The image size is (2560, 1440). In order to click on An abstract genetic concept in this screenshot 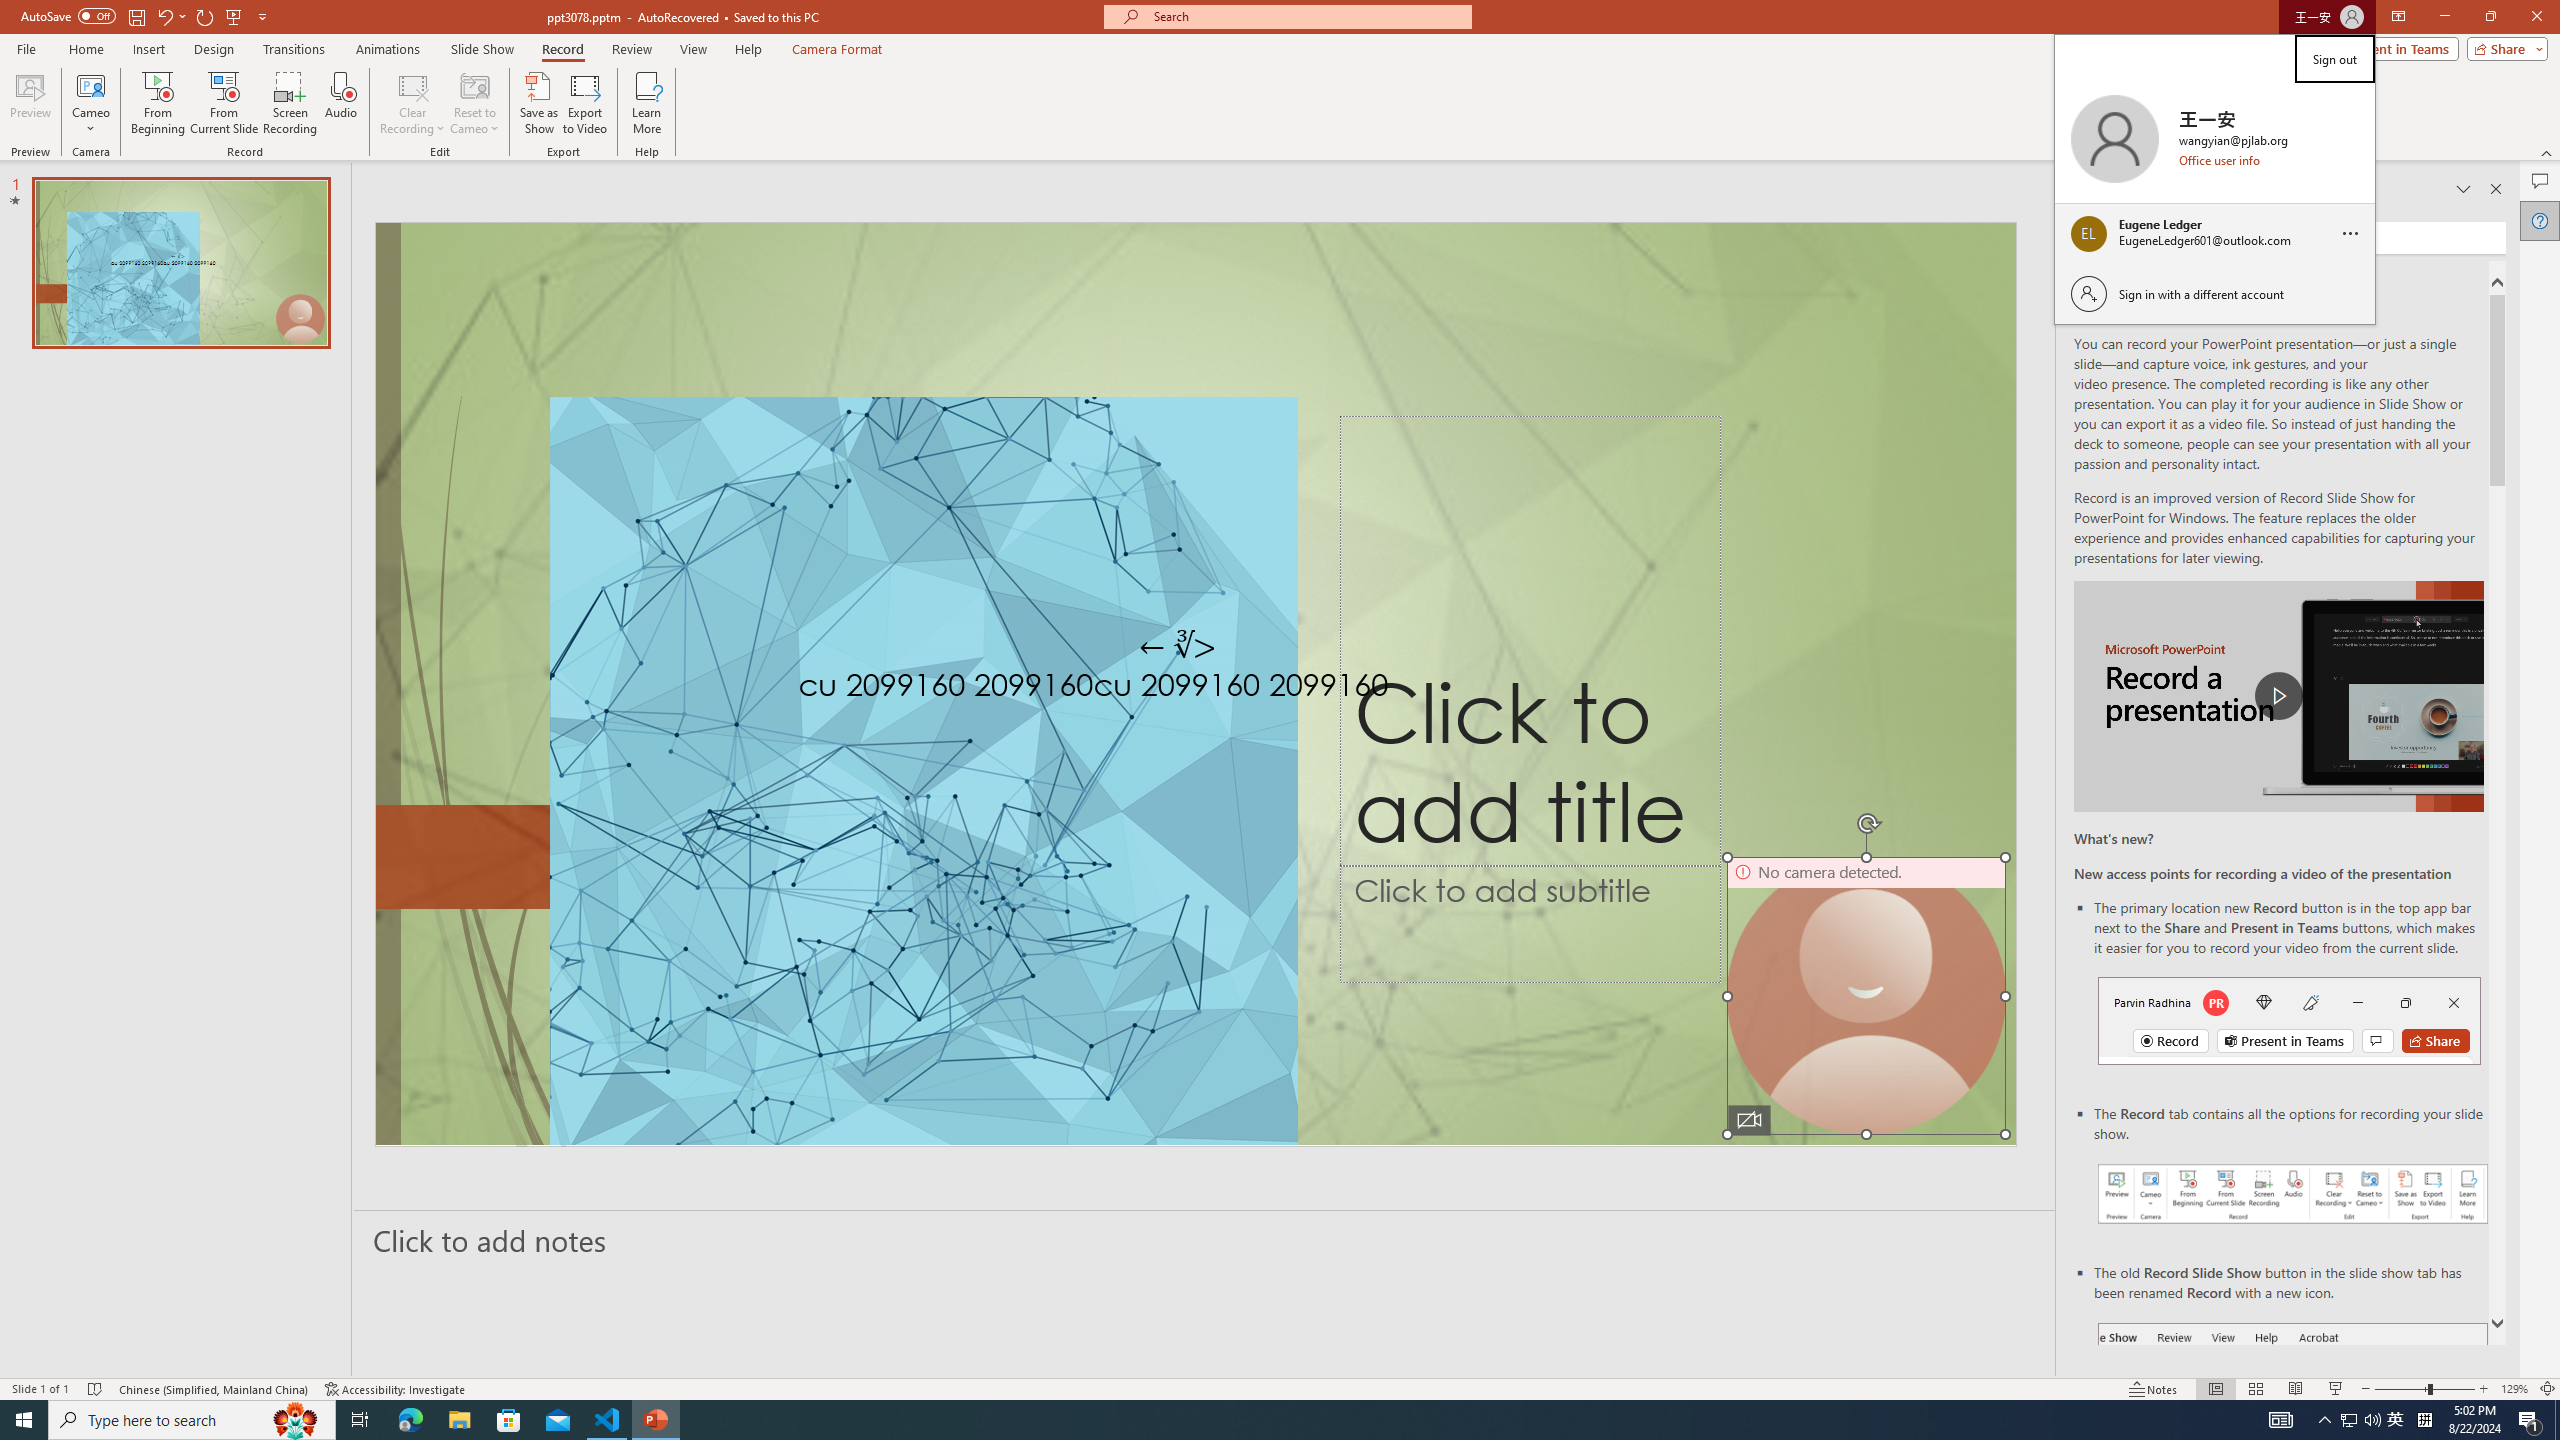, I will do `click(1196, 684)`.